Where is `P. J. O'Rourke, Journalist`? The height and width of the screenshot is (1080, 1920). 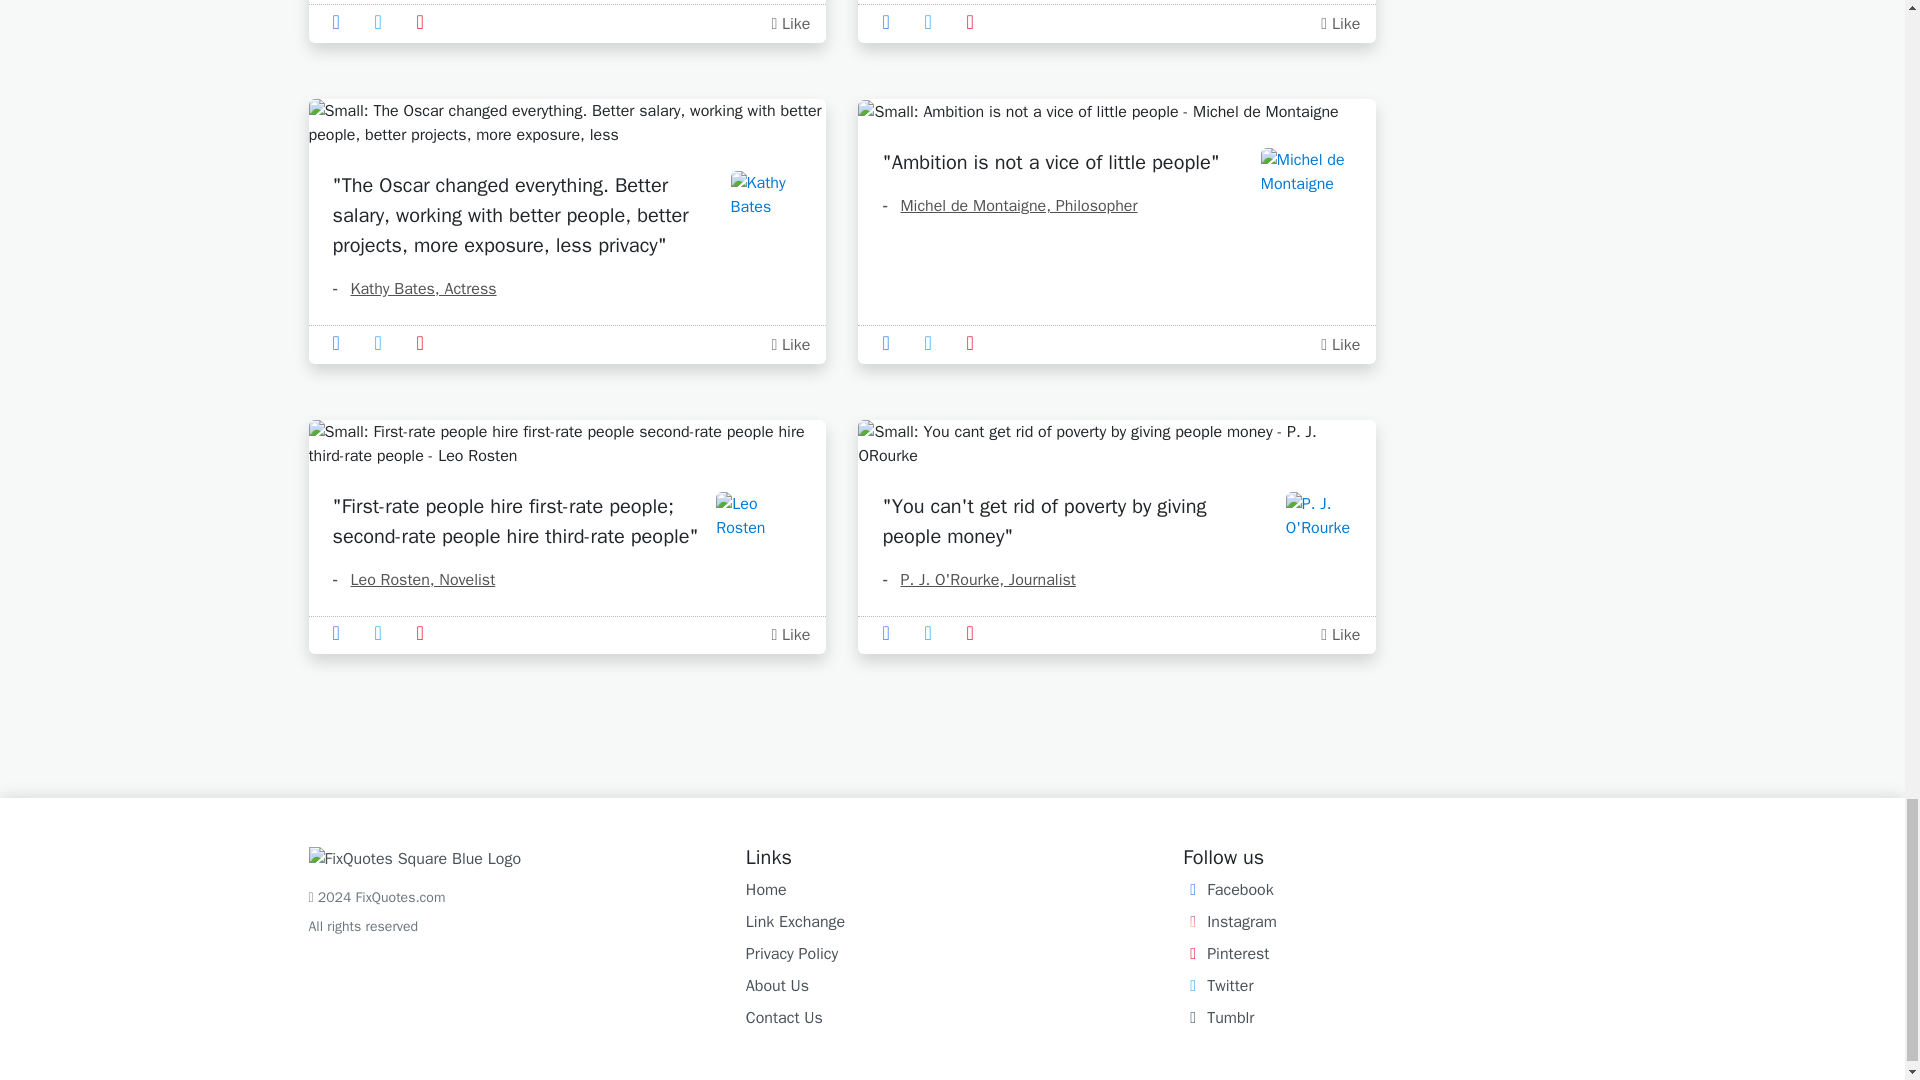
P. J. O'Rourke, Journalist is located at coordinates (978, 580).